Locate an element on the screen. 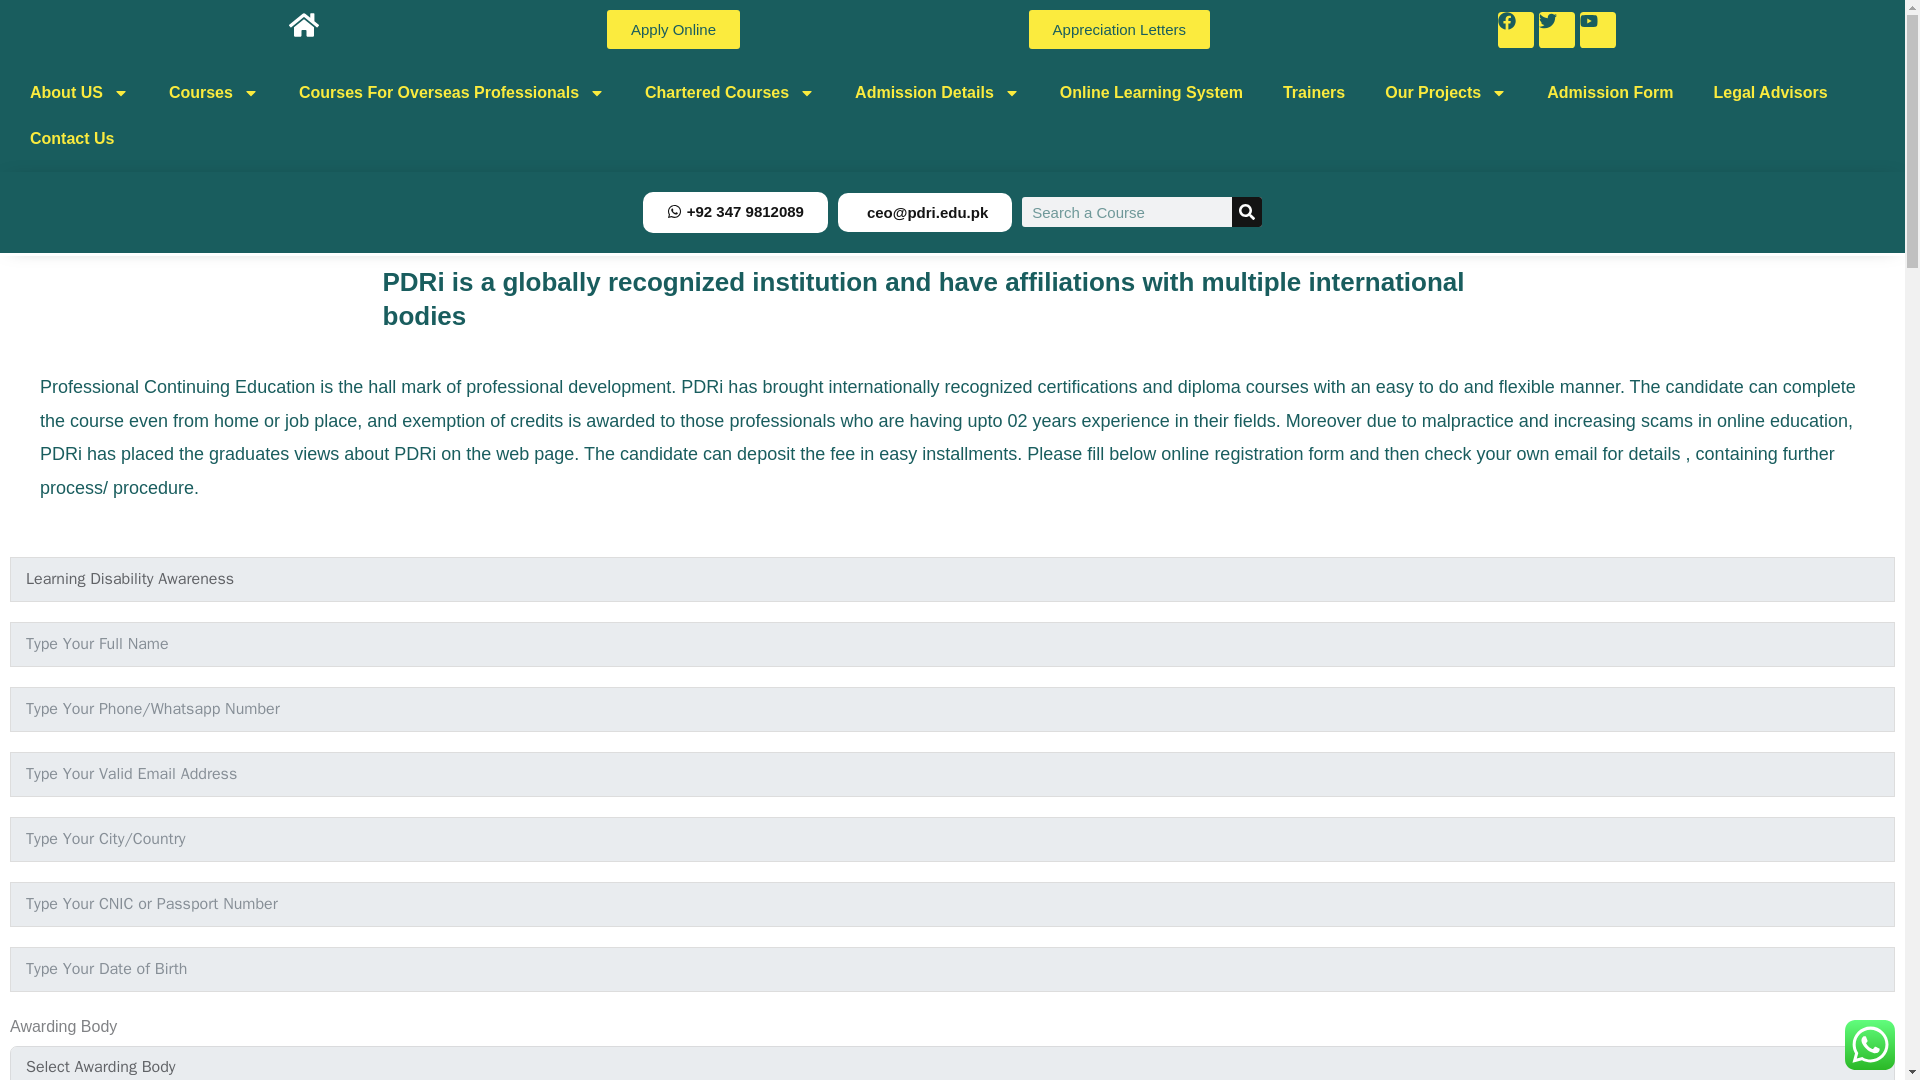  Facebook is located at coordinates (1516, 29).